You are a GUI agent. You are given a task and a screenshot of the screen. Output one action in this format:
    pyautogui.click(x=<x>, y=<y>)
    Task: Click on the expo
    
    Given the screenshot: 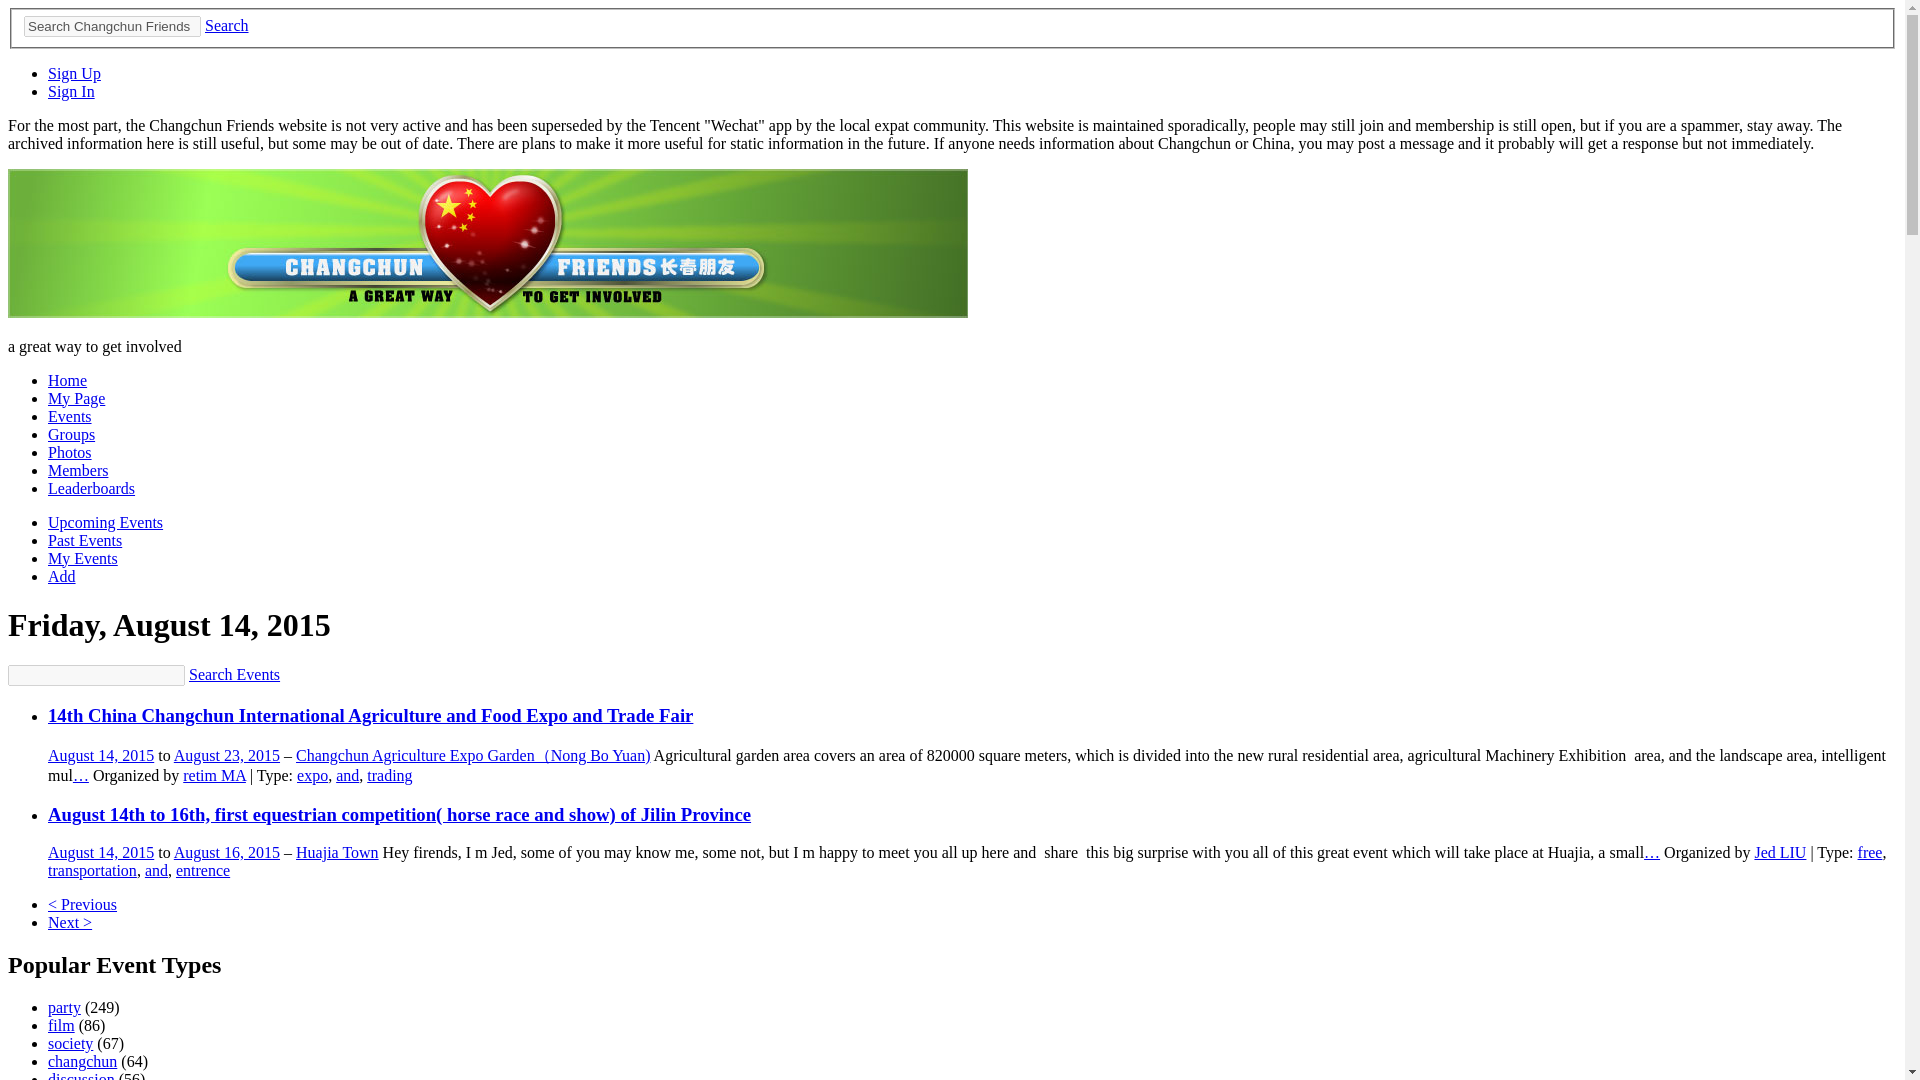 What is the action you would take?
    pyautogui.click(x=312, y=775)
    